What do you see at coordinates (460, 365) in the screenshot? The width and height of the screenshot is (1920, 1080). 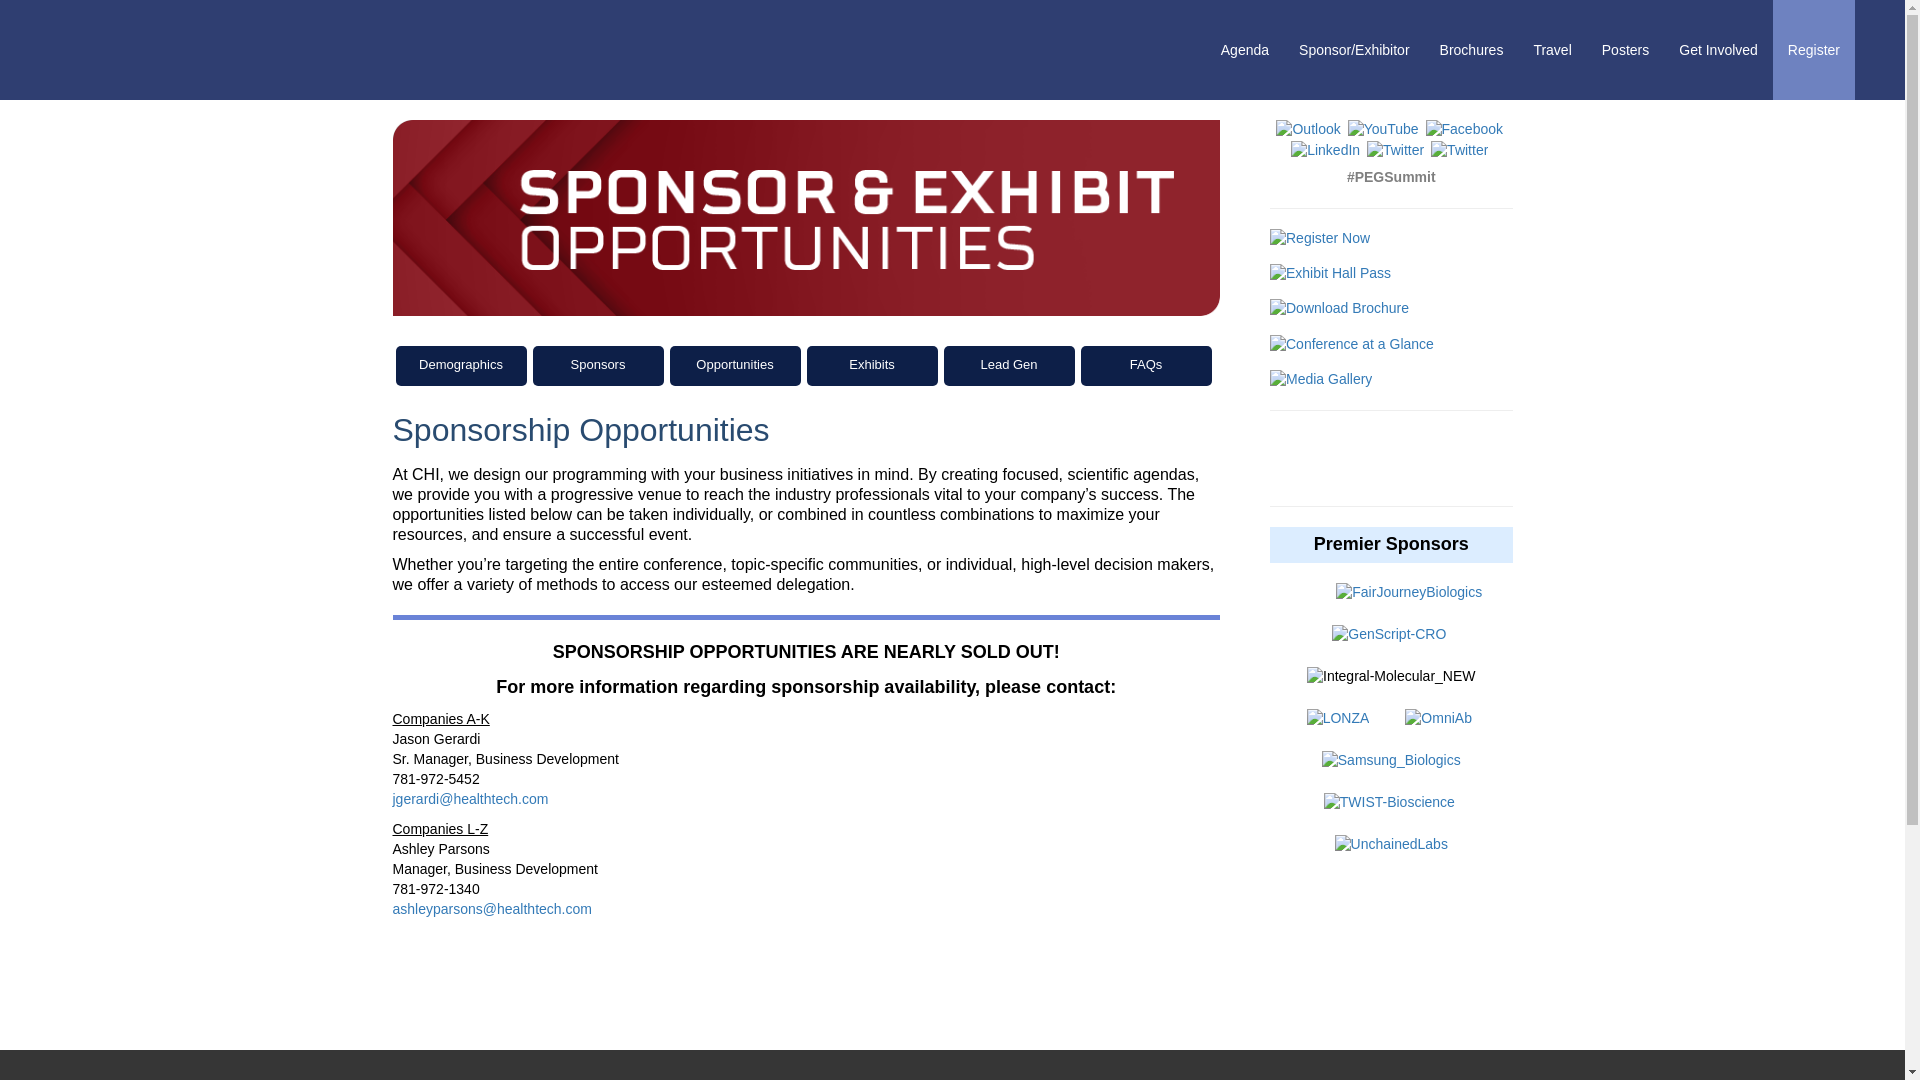 I see `Current Sponsors` at bounding box center [460, 365].